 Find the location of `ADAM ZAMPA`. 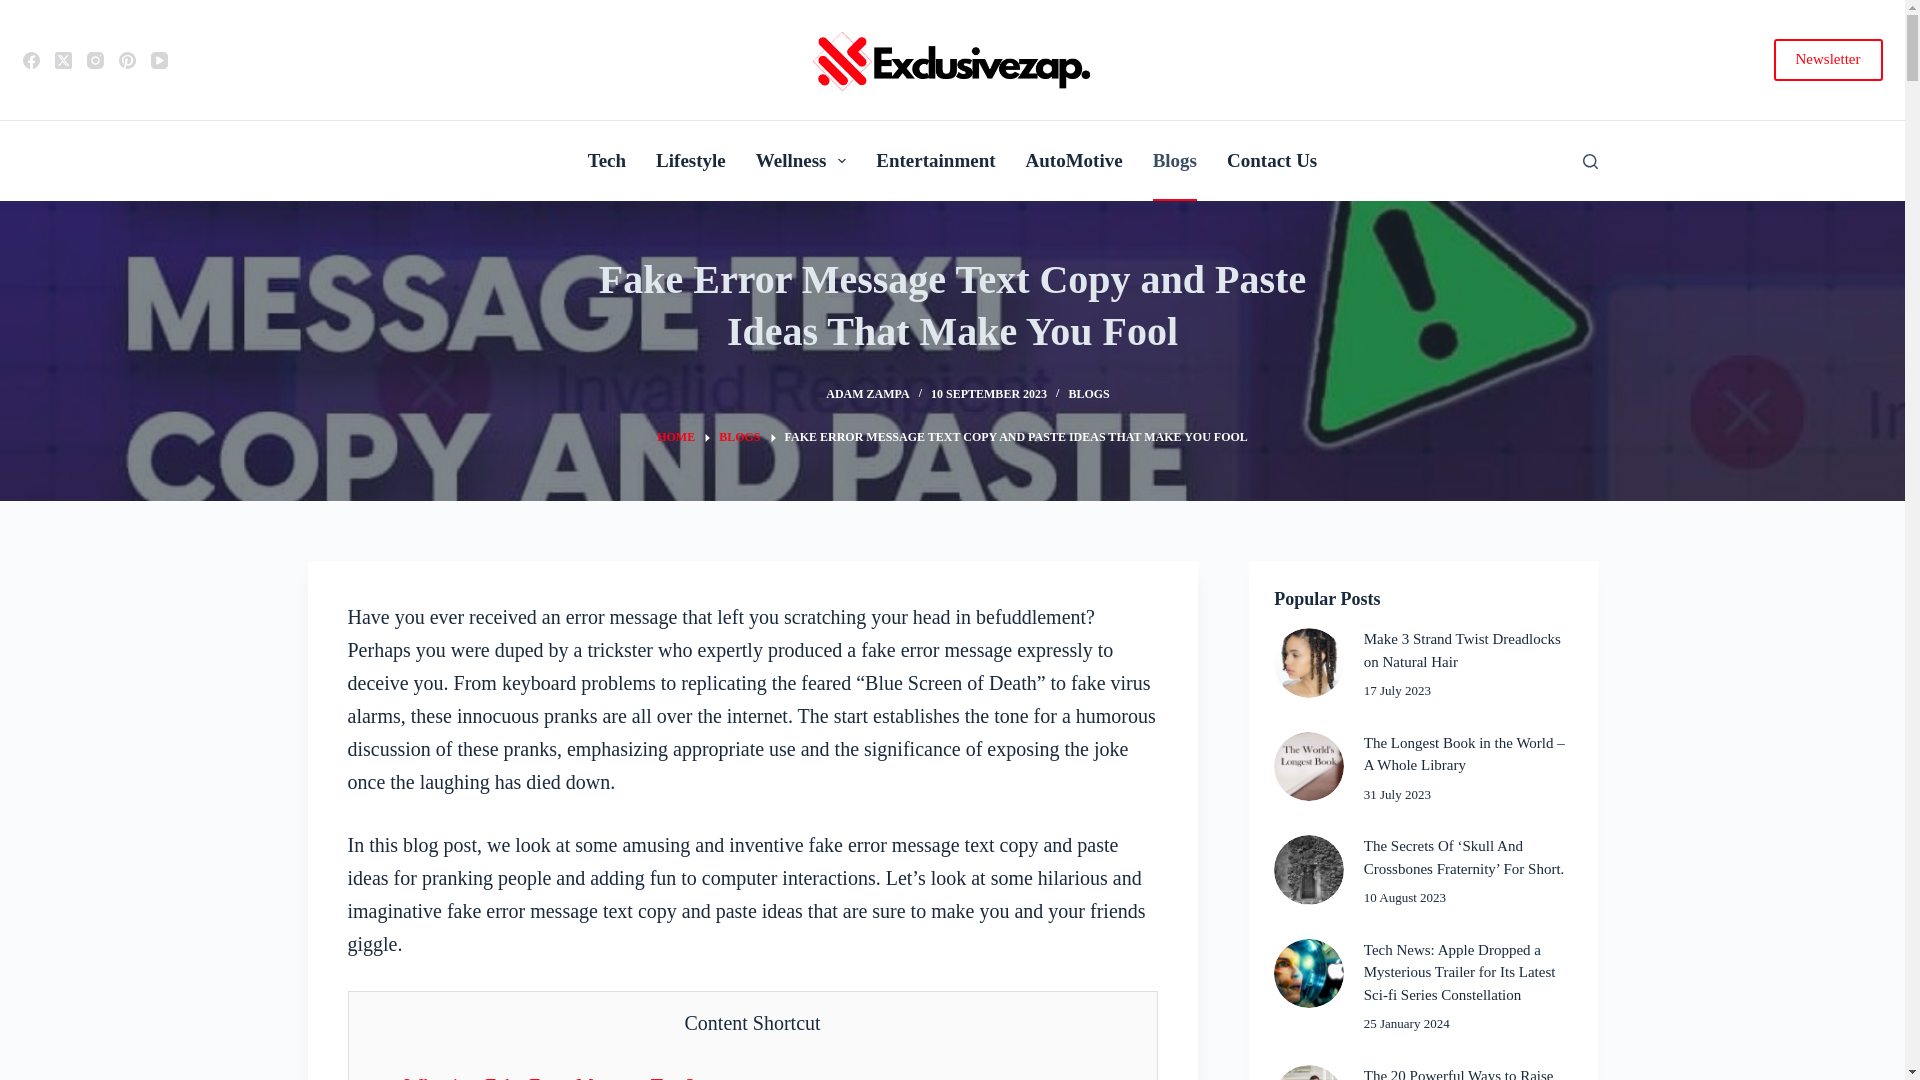

ADAM ZAMPA is located at coordinates (866, 393).